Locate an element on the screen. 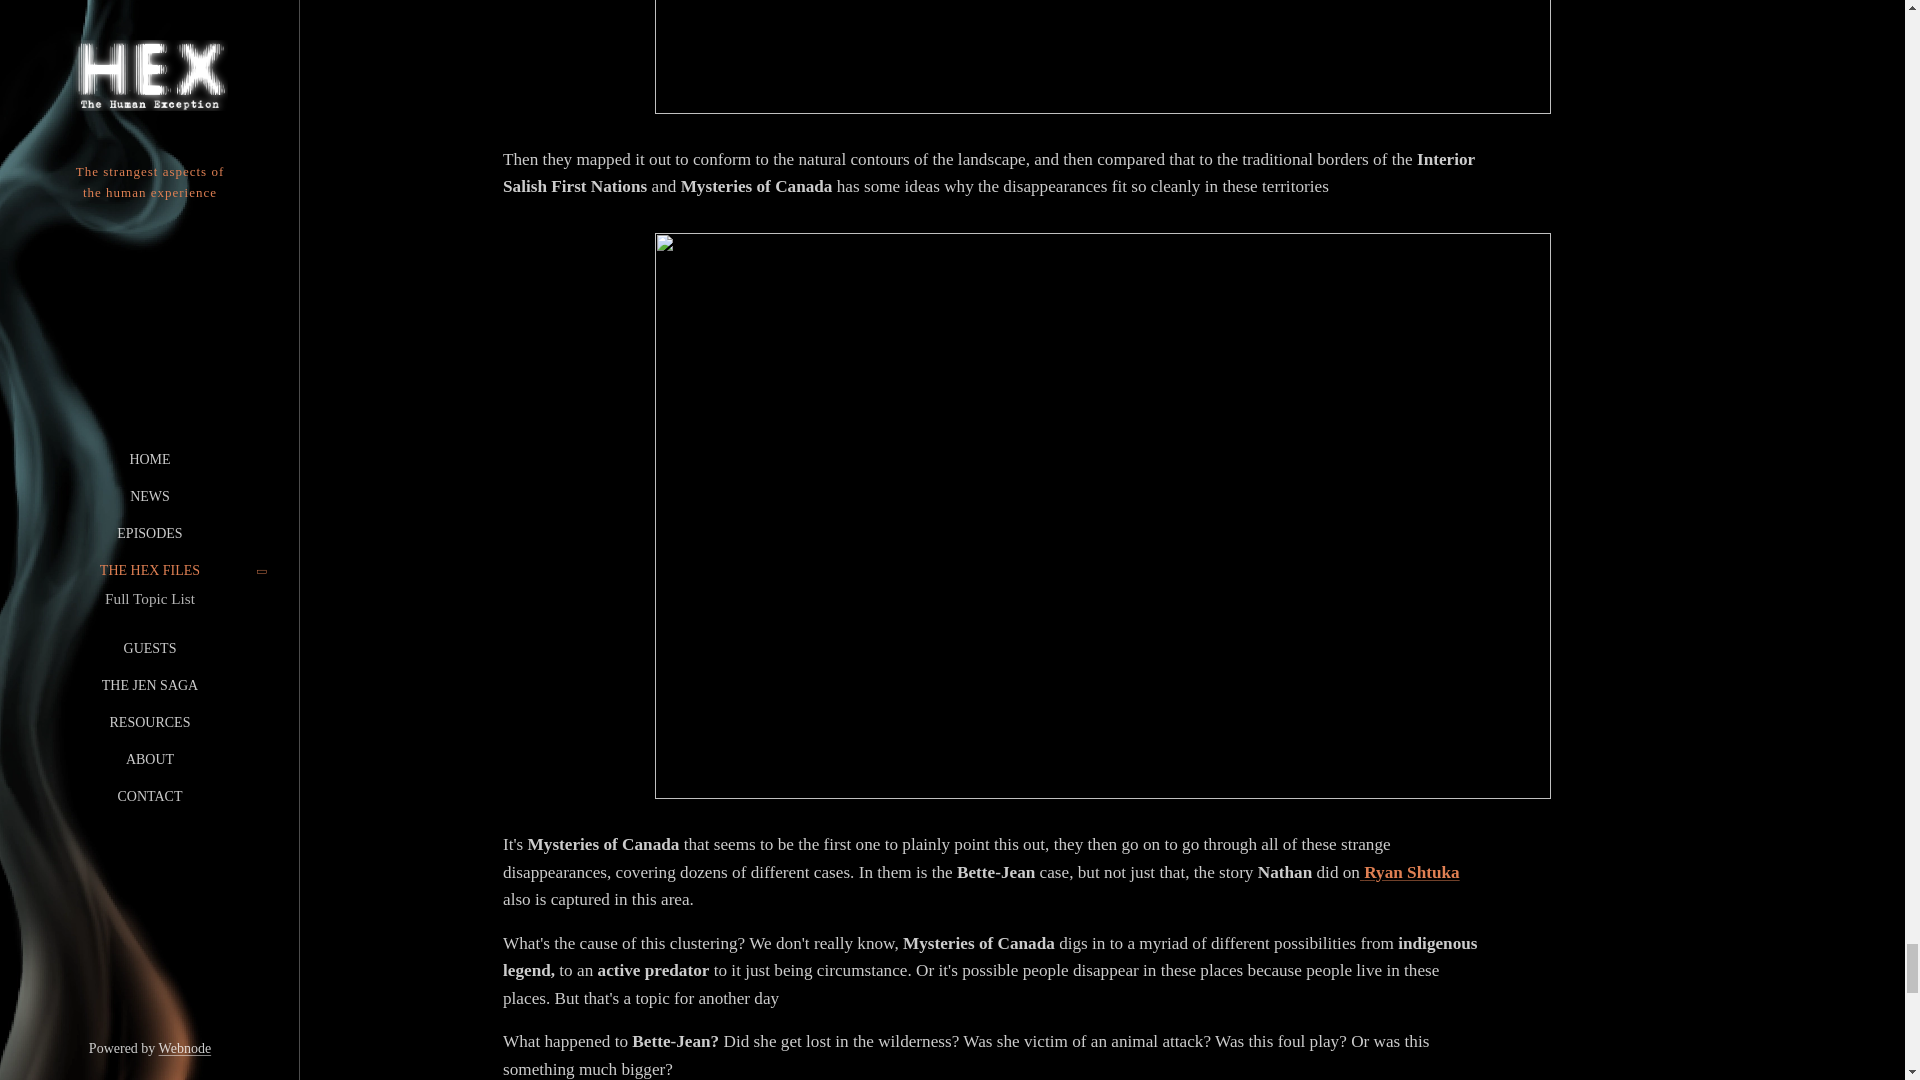 The height and width of the screenshot is (1080, 1920). Ryan Shtuka is located at coordinates (1411, 872).